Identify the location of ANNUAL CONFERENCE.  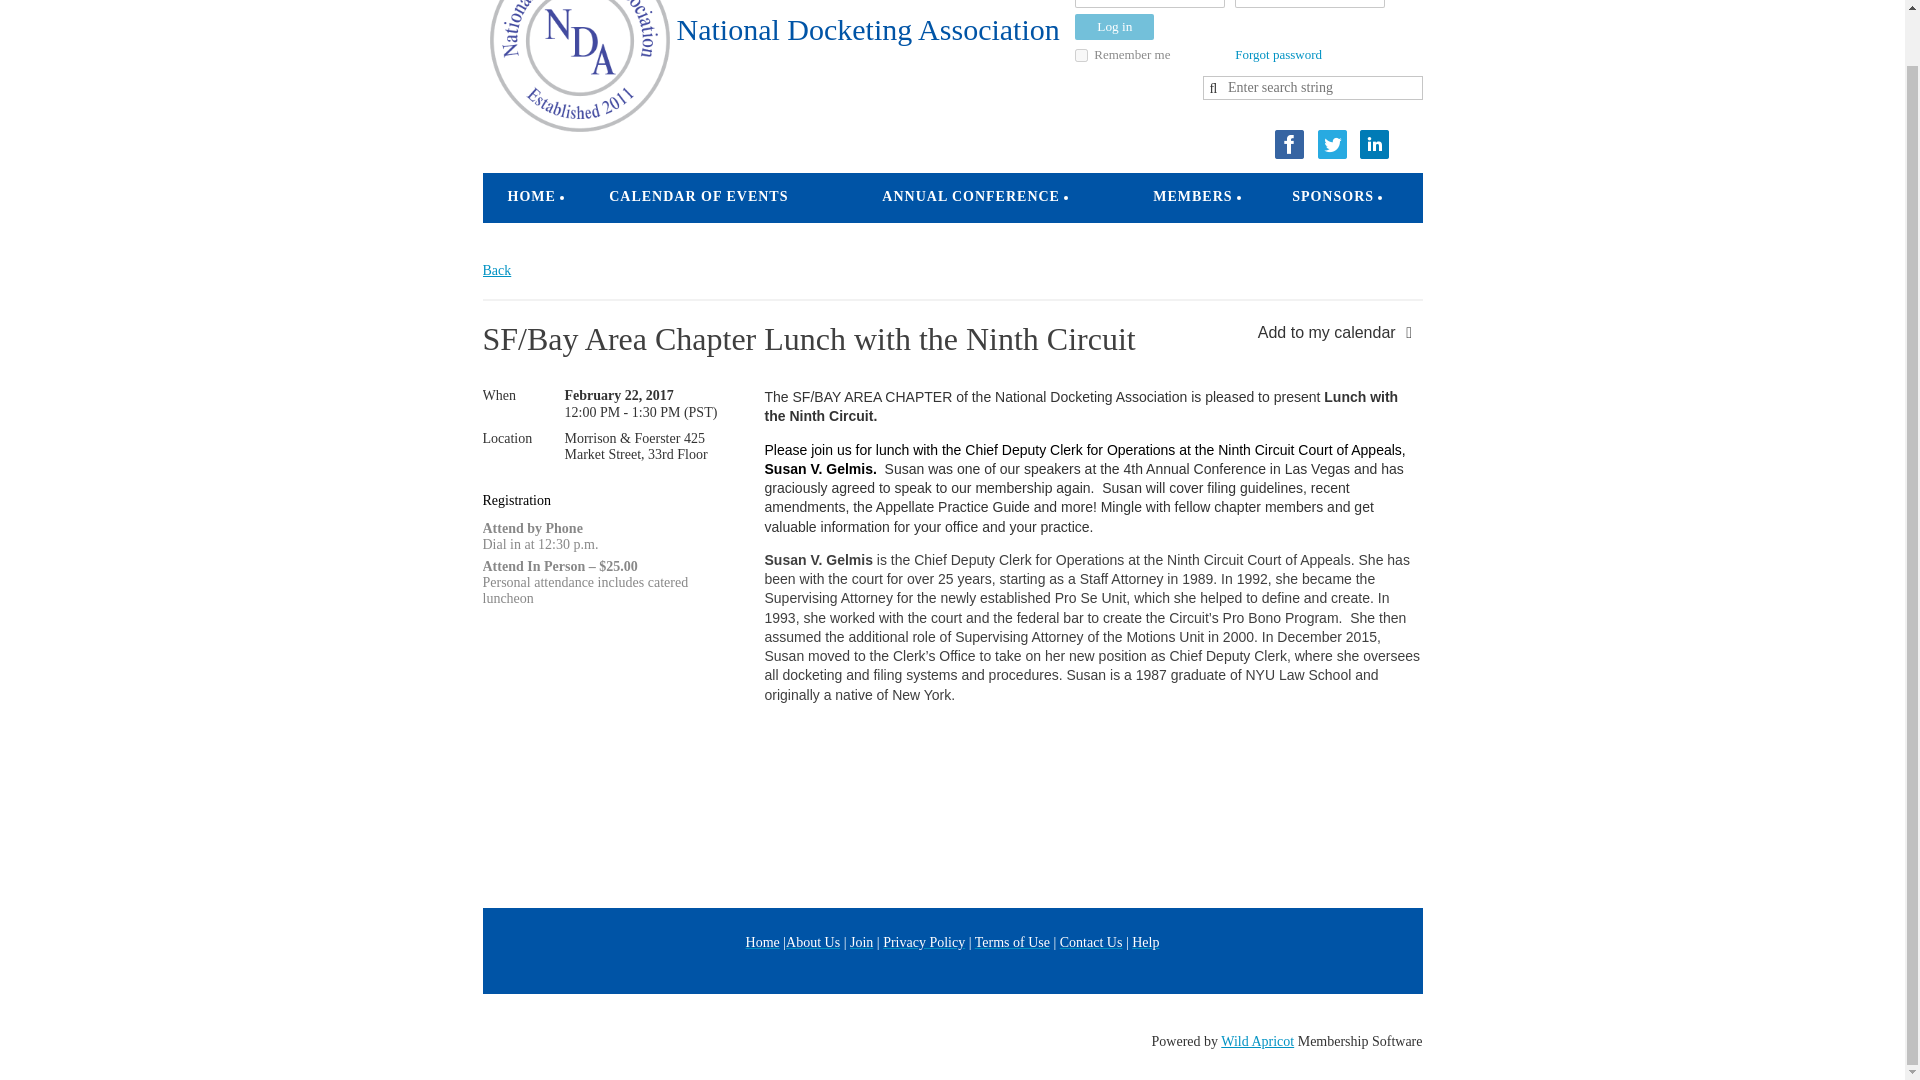
(970, 197).